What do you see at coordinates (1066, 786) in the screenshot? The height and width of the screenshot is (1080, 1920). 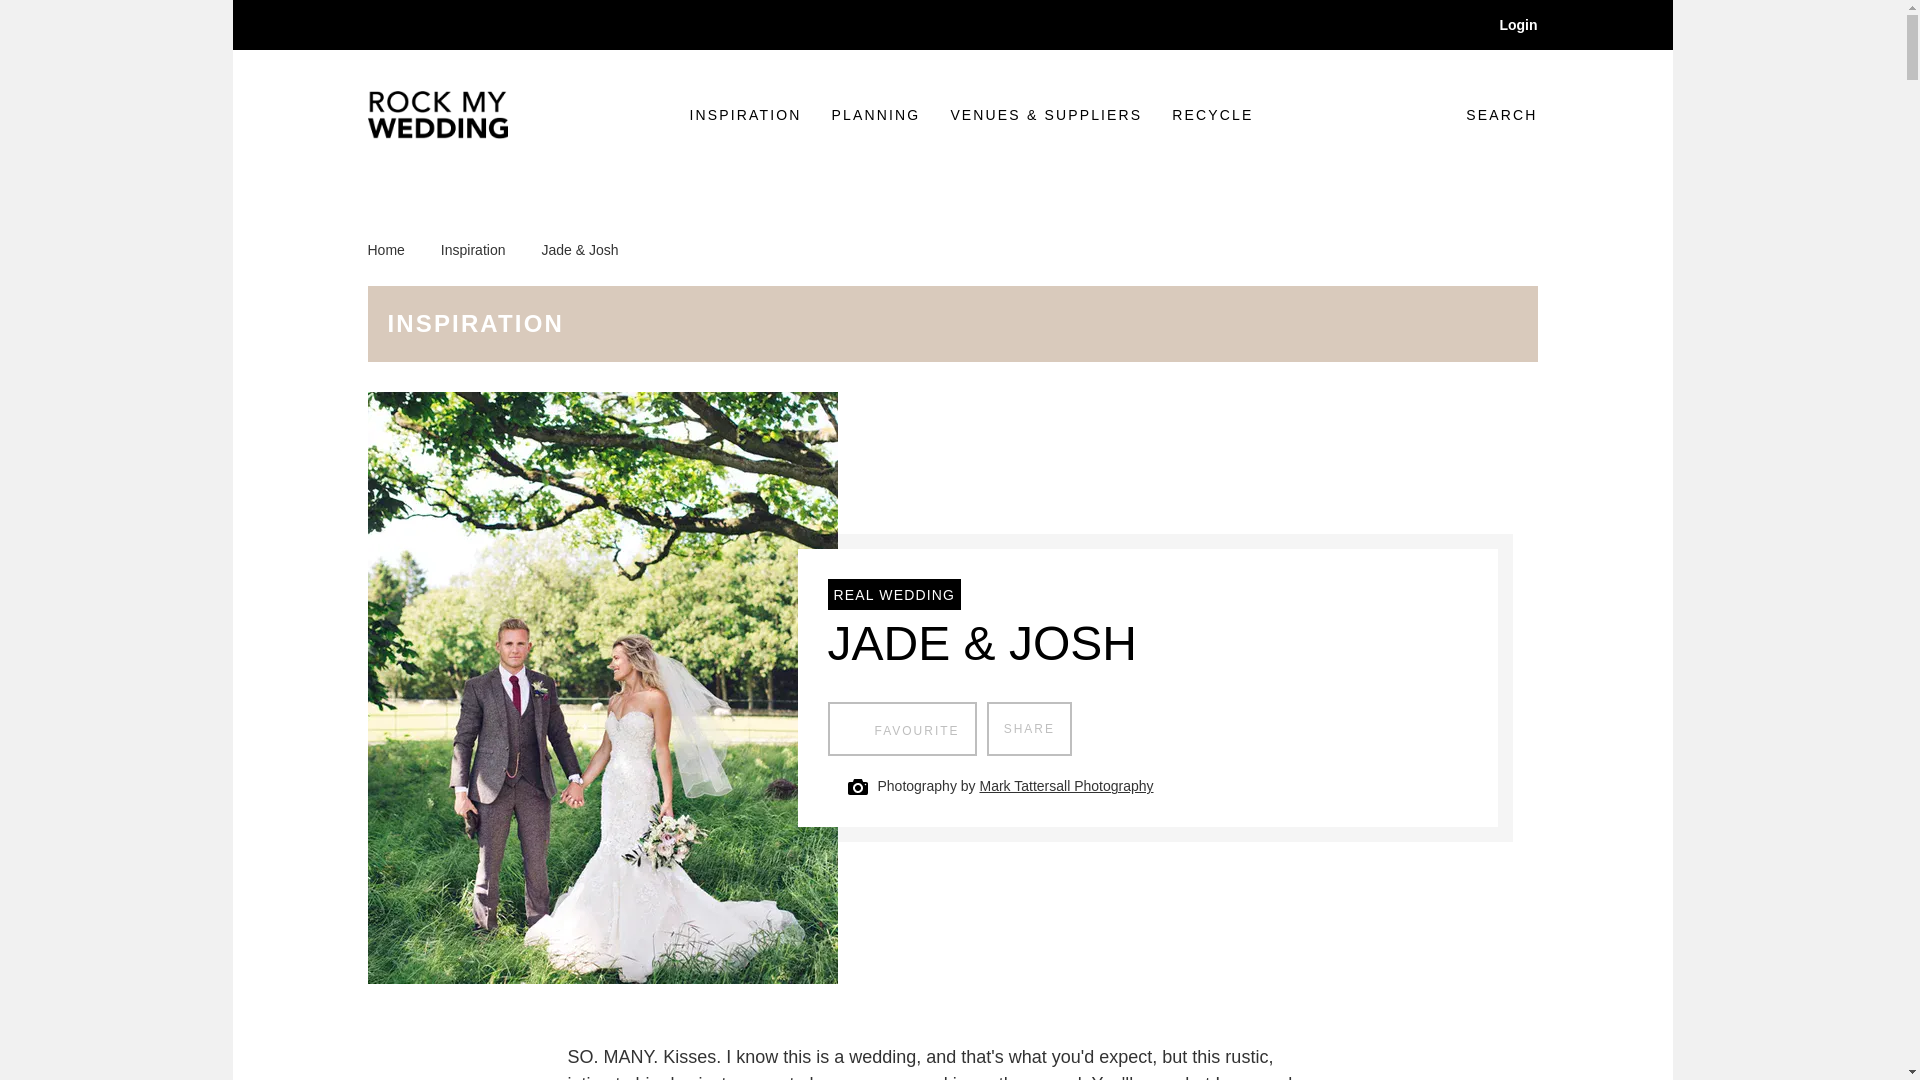 I see `Mark Tattersall Photography` at bounding box center [1066, 786].